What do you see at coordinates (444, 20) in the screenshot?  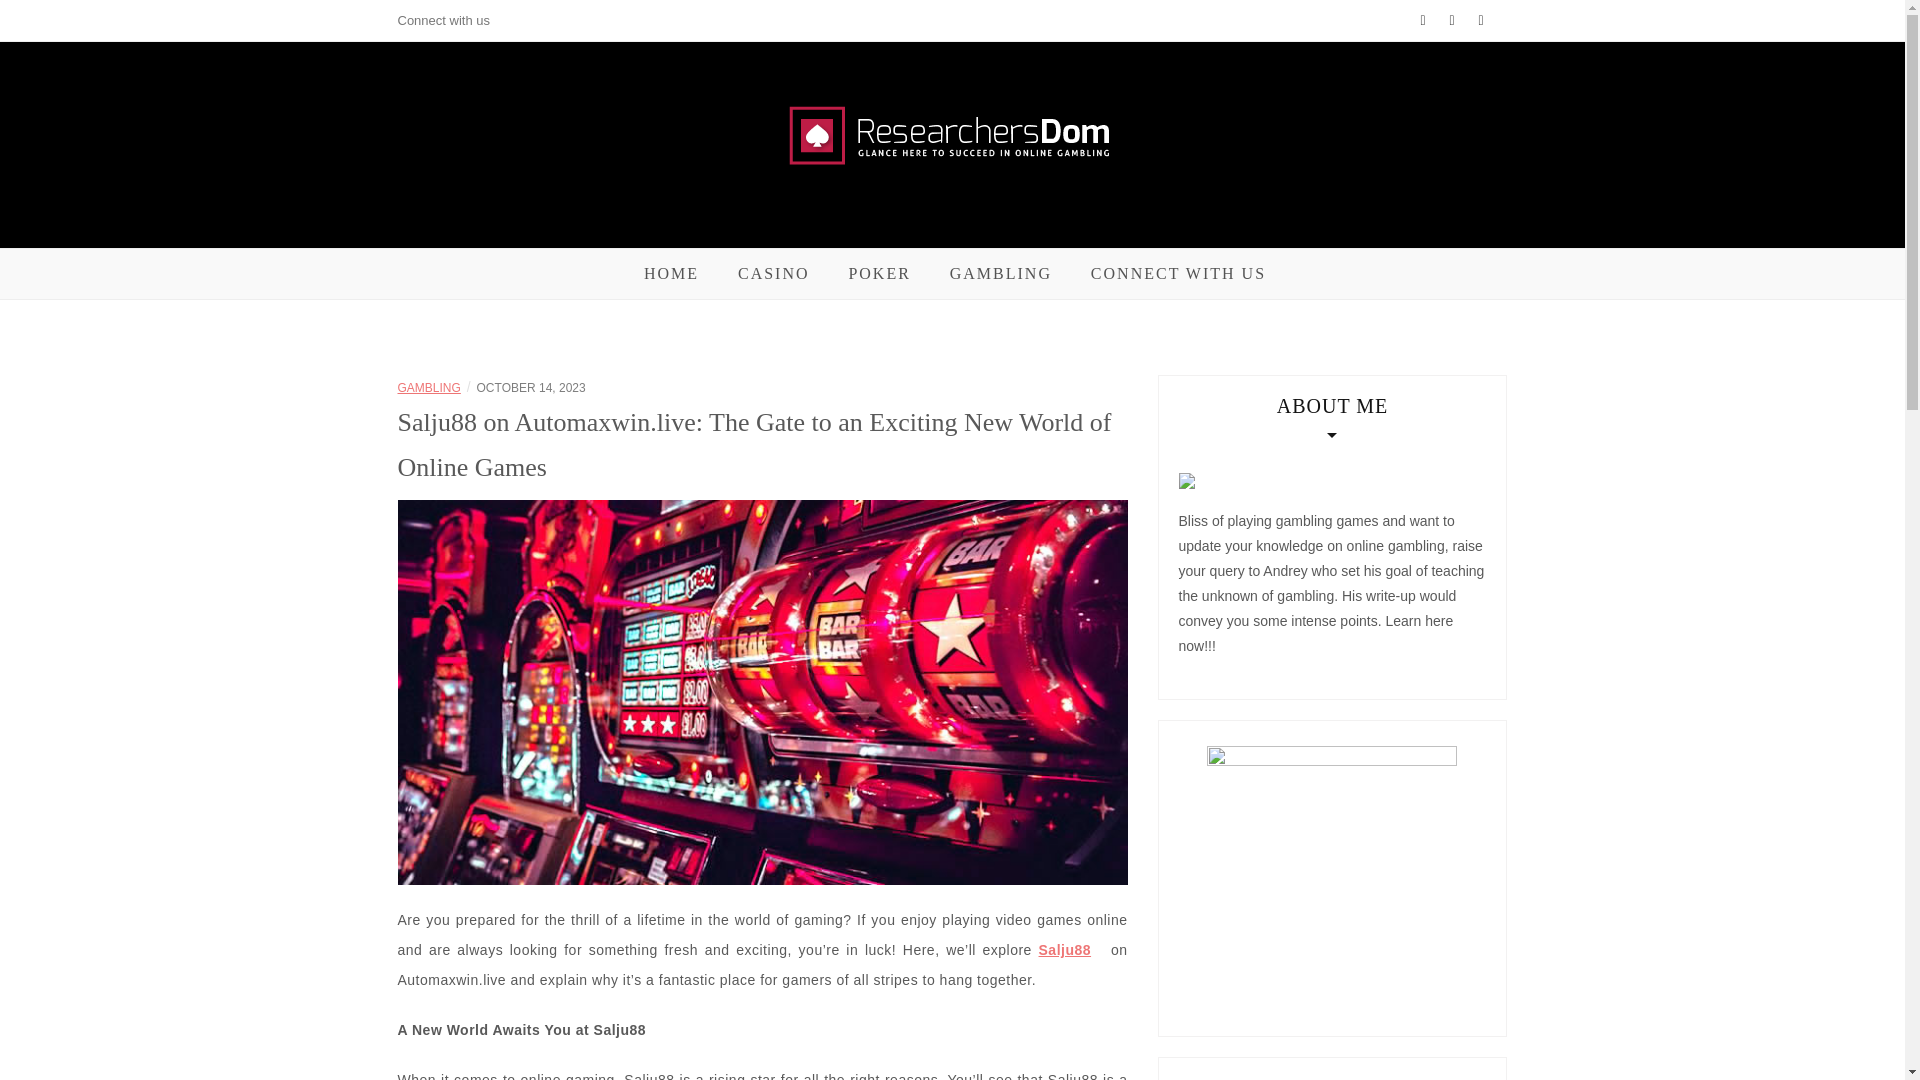 I see `Connect with us` at bounding box center [444, 20].